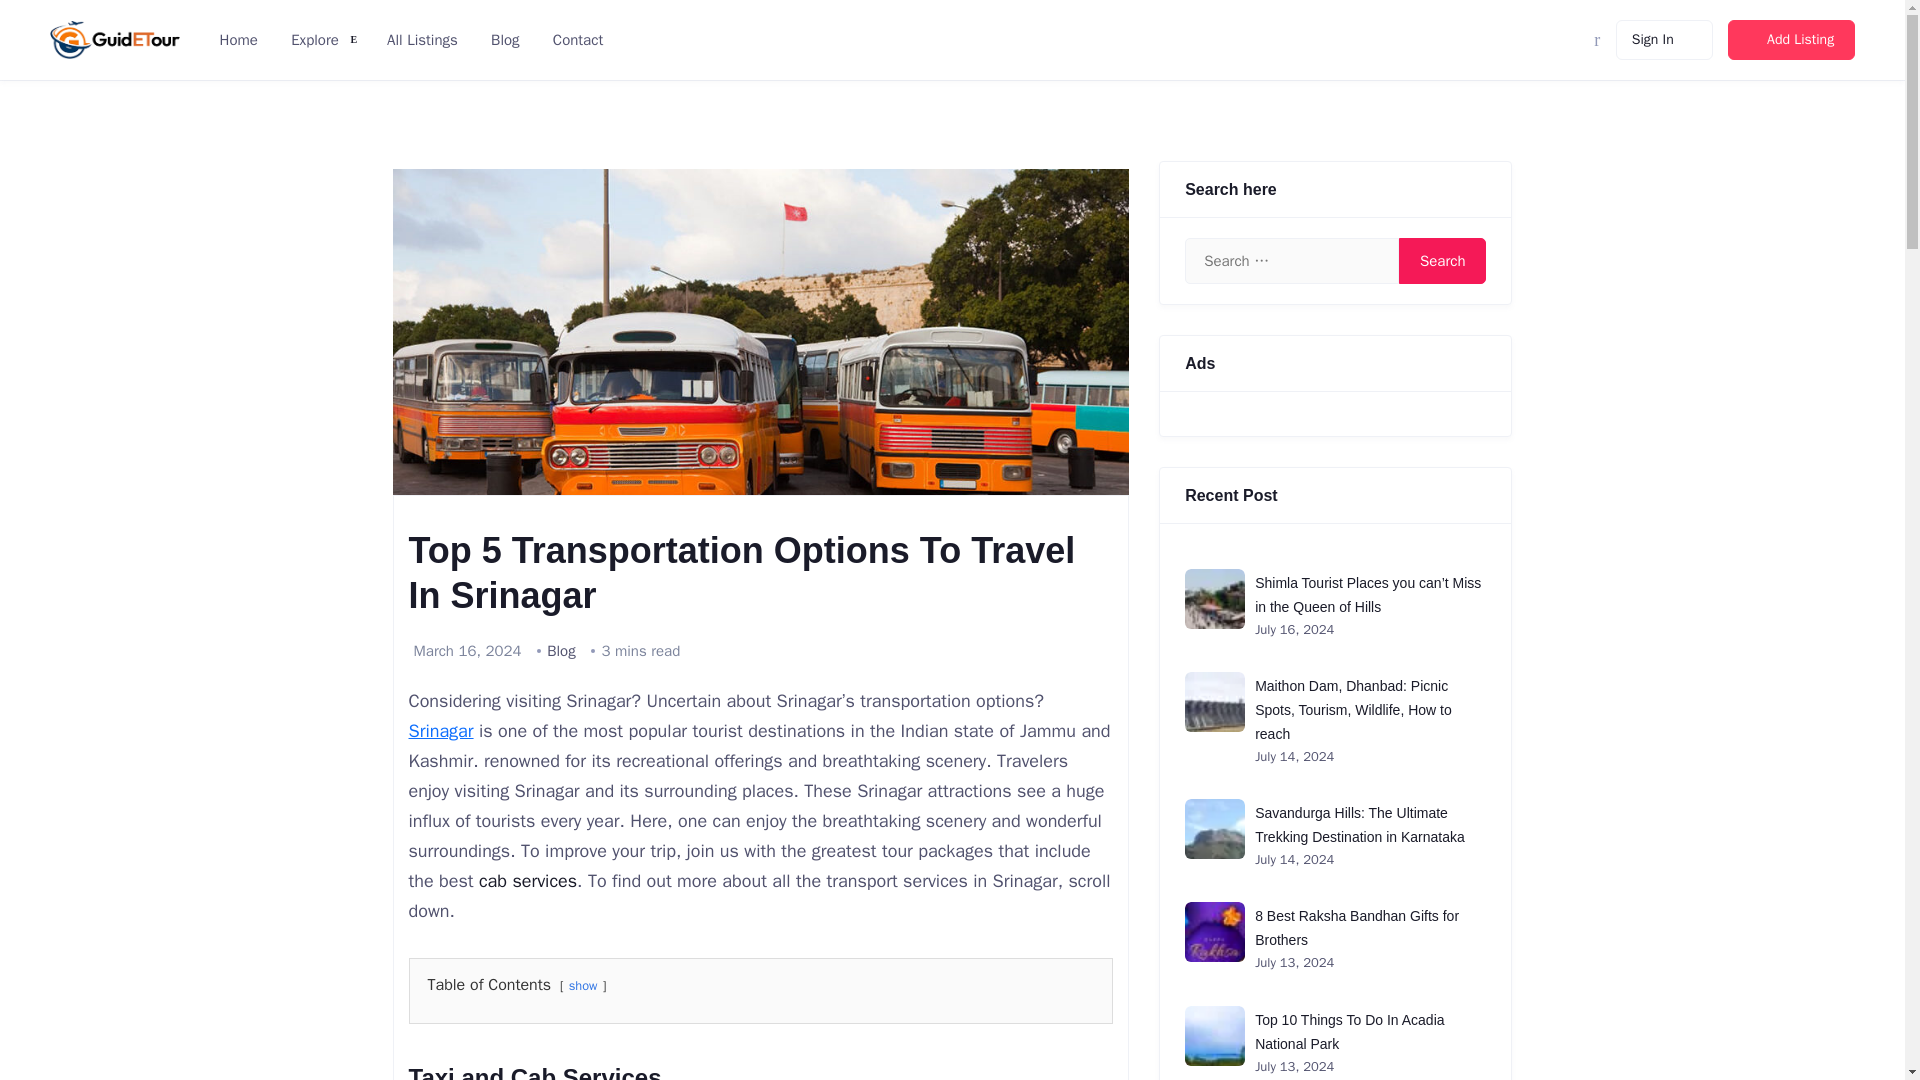  Describe the element at coordinates (576, 40) in the screenshot. I see `Contact` at that location.